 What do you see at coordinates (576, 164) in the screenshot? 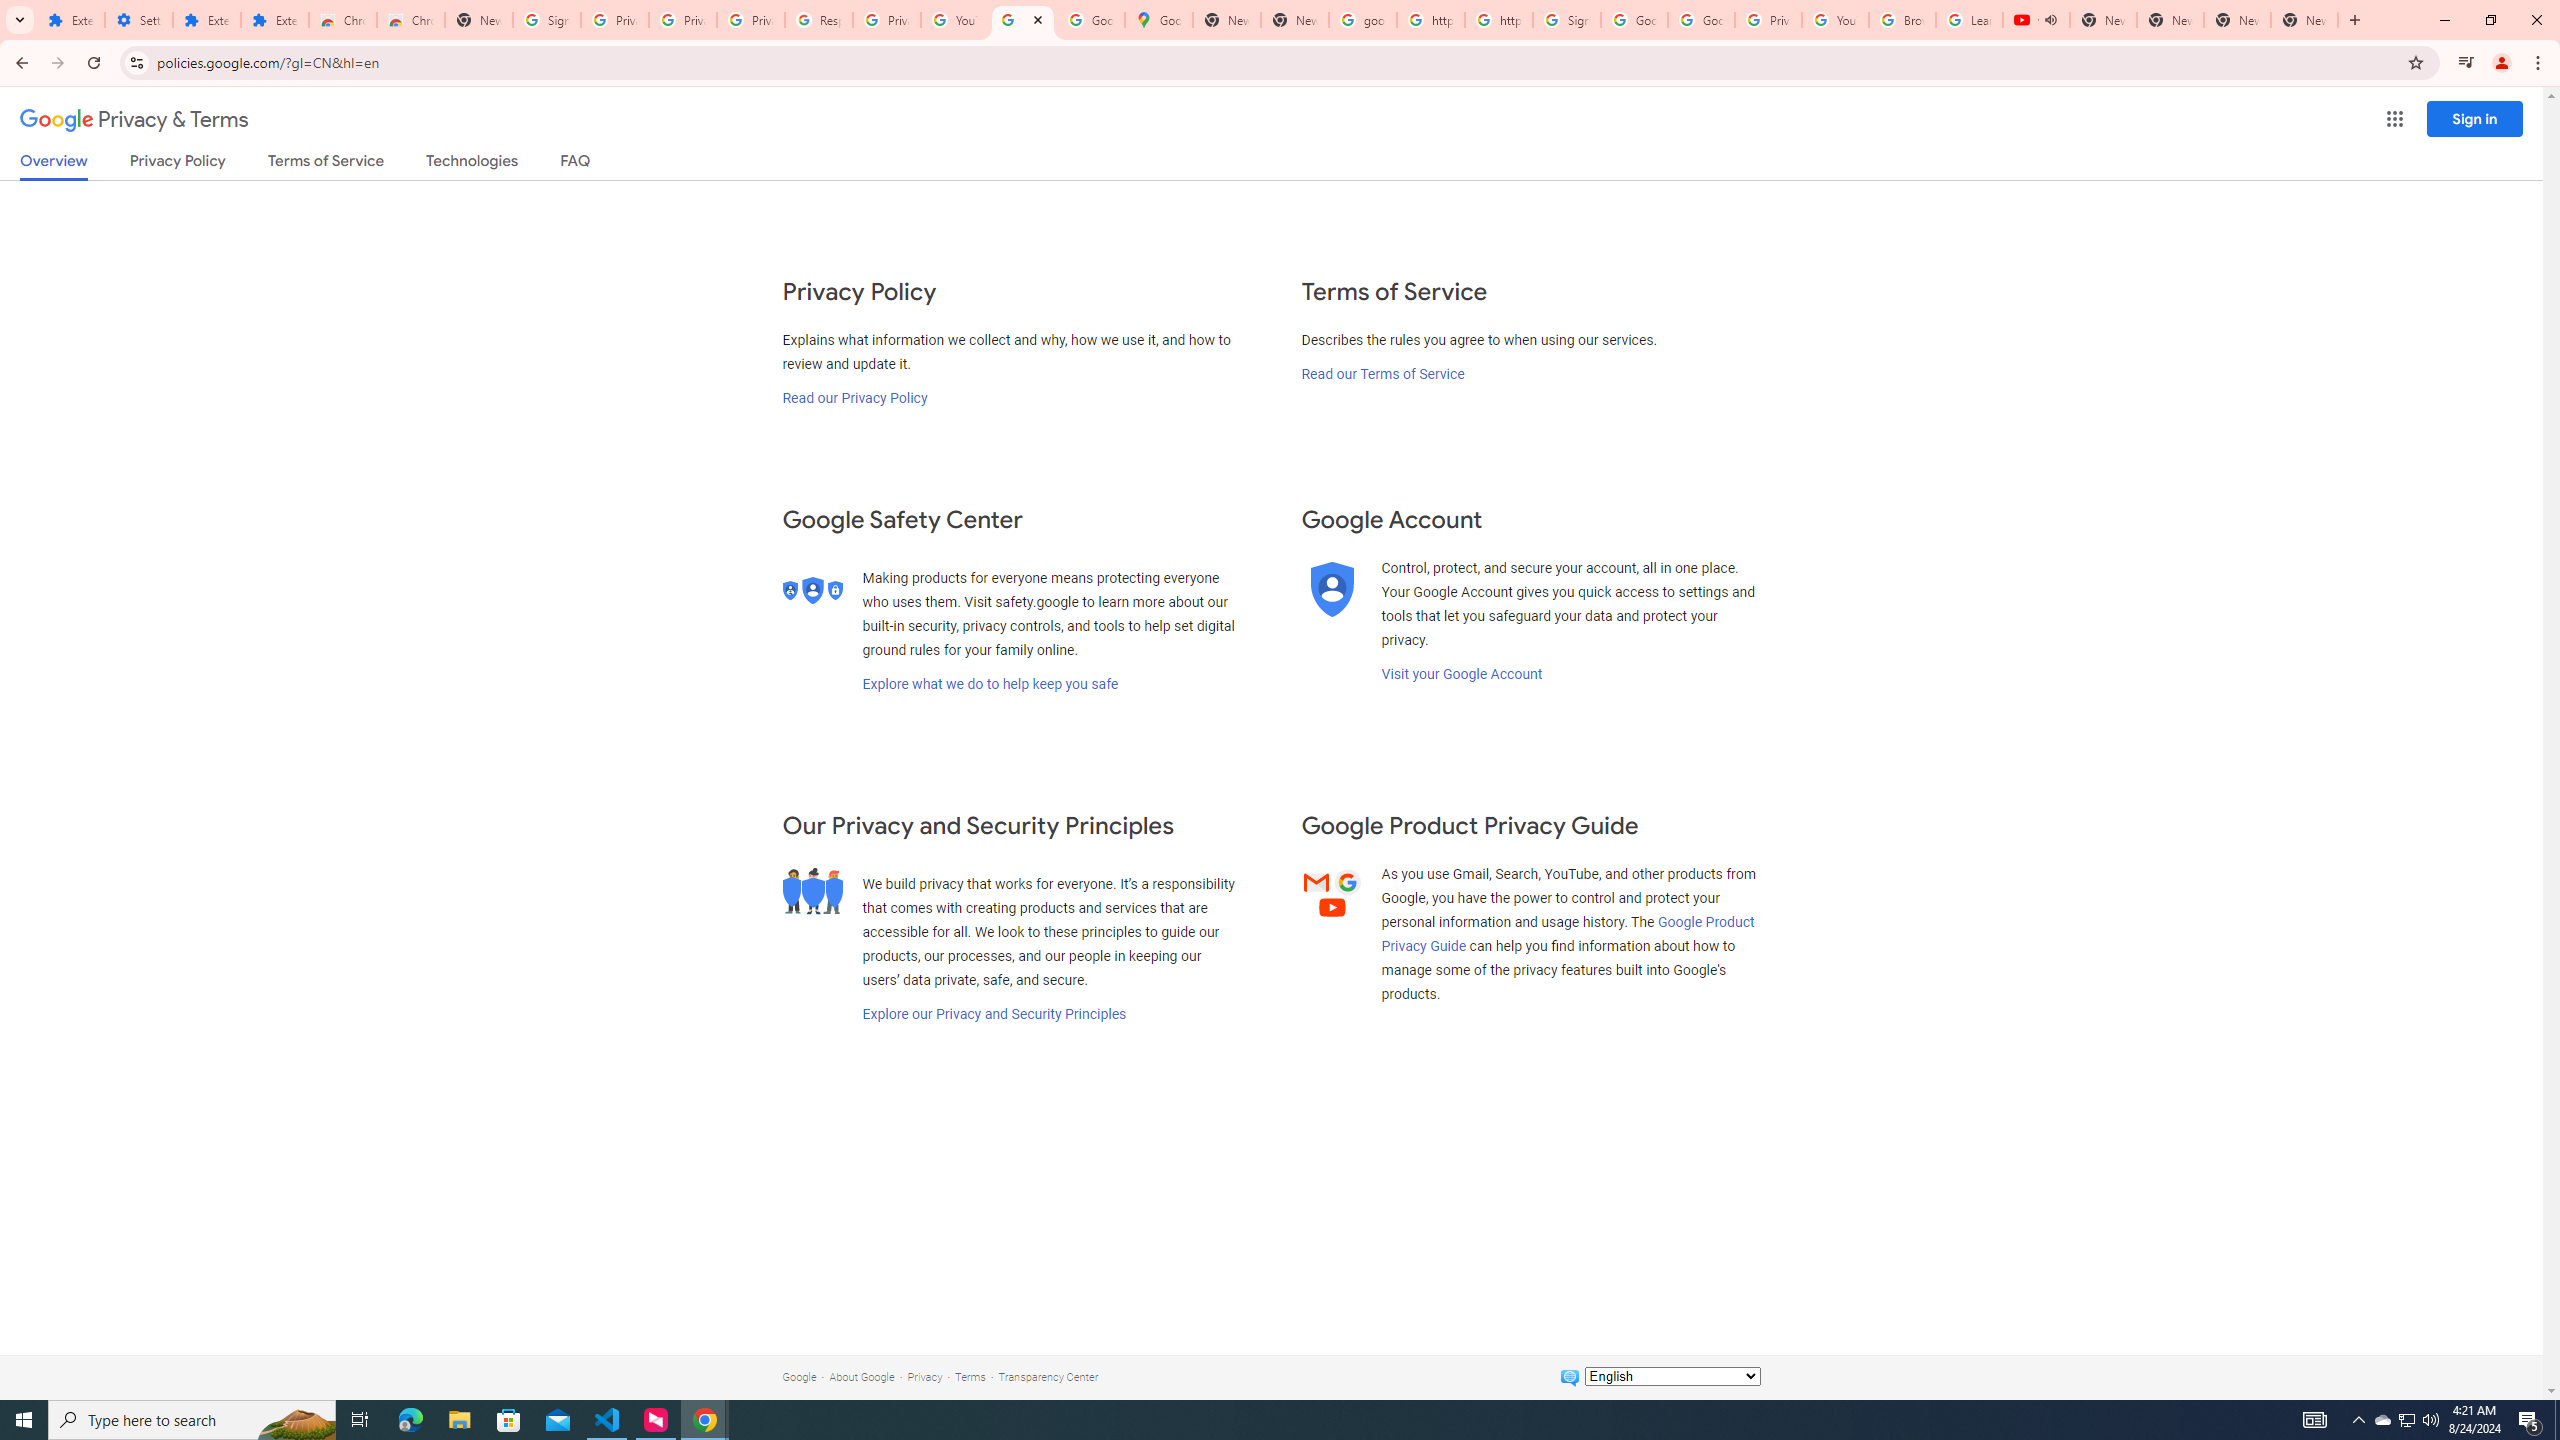
I see `FAQ` at bounding box center [576, 164].